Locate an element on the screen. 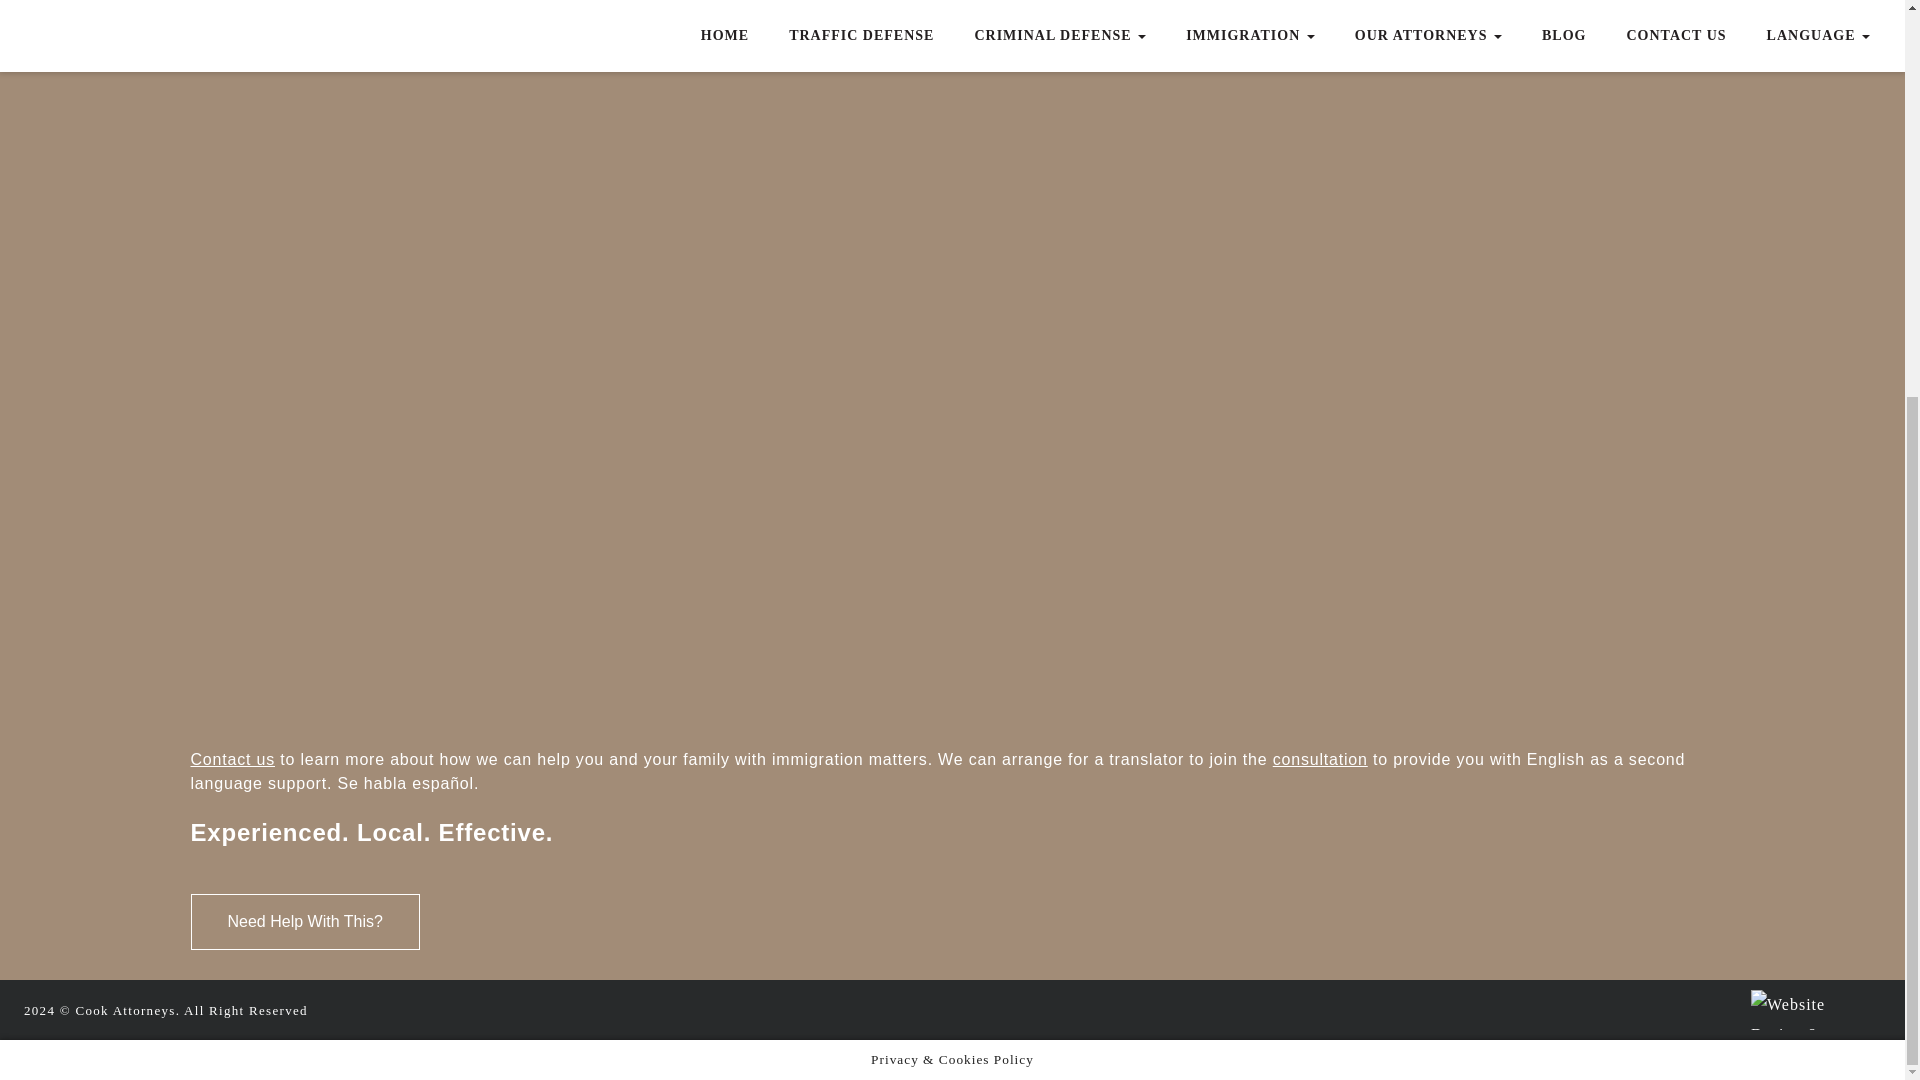  Contact us is located at coordinates (232, 758).